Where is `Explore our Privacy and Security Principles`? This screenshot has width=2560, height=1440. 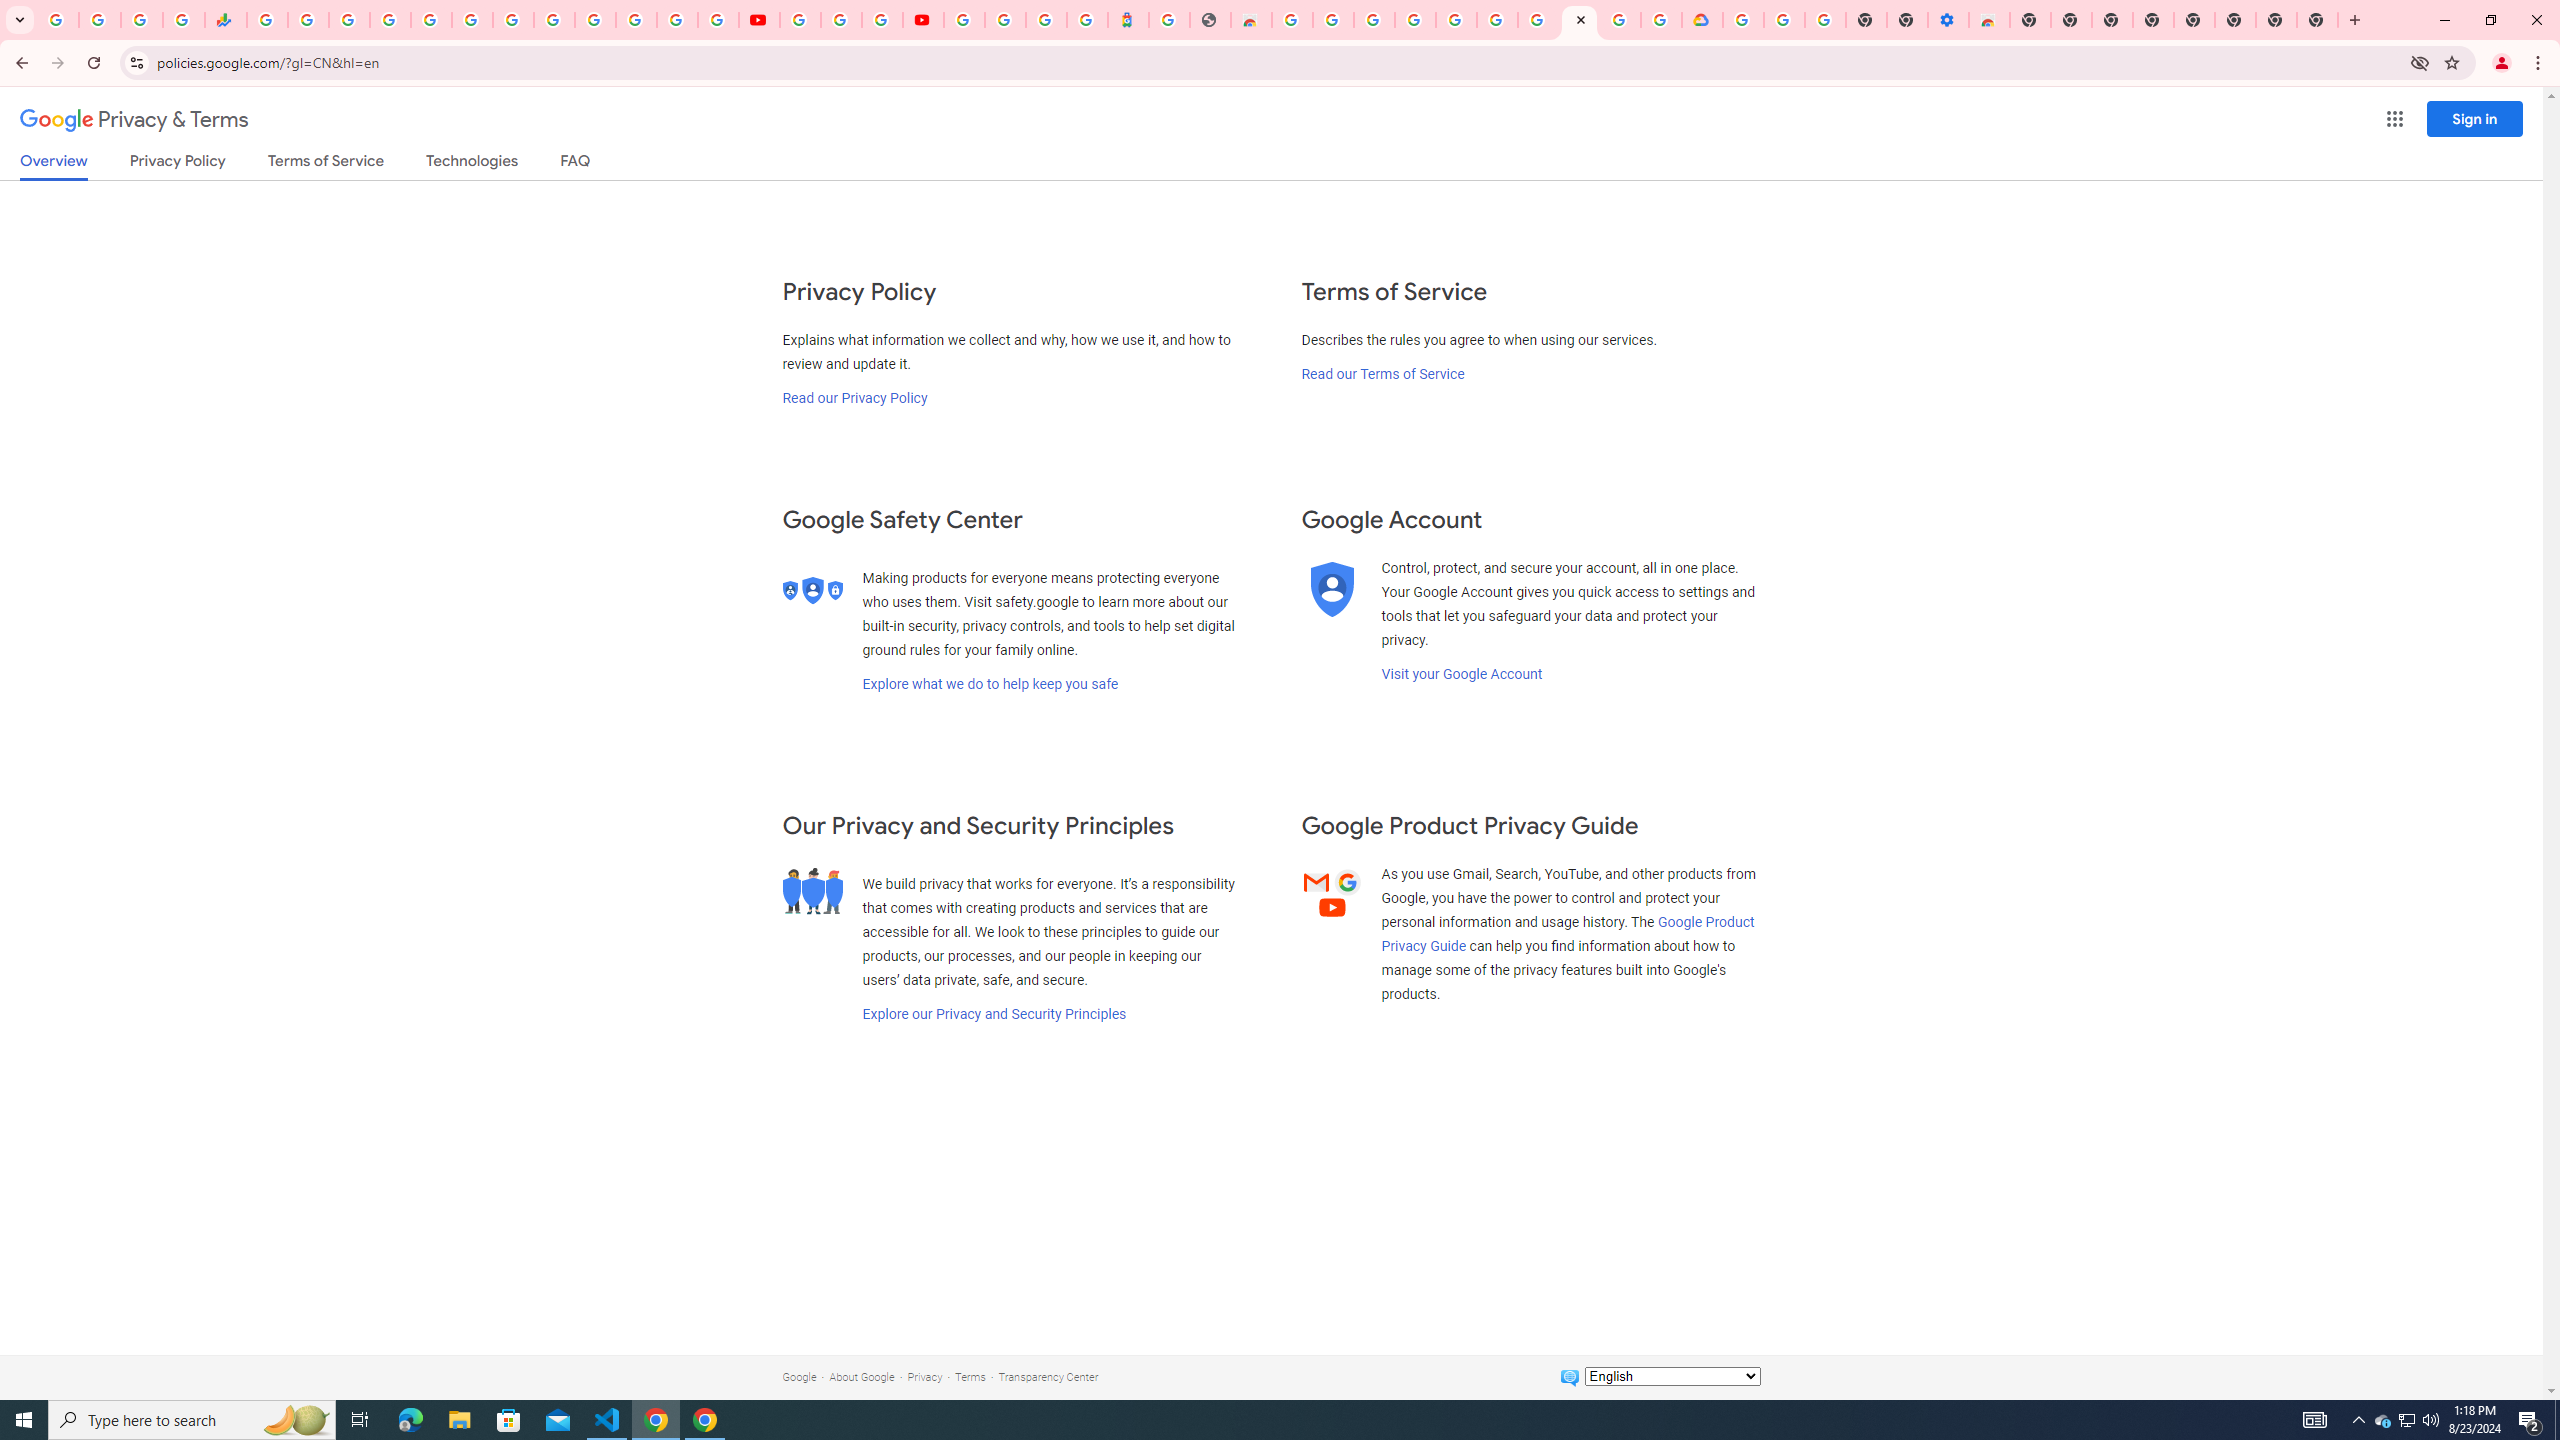
Explore our Privacy and Security Principles is located at coordinates (994, 1014).